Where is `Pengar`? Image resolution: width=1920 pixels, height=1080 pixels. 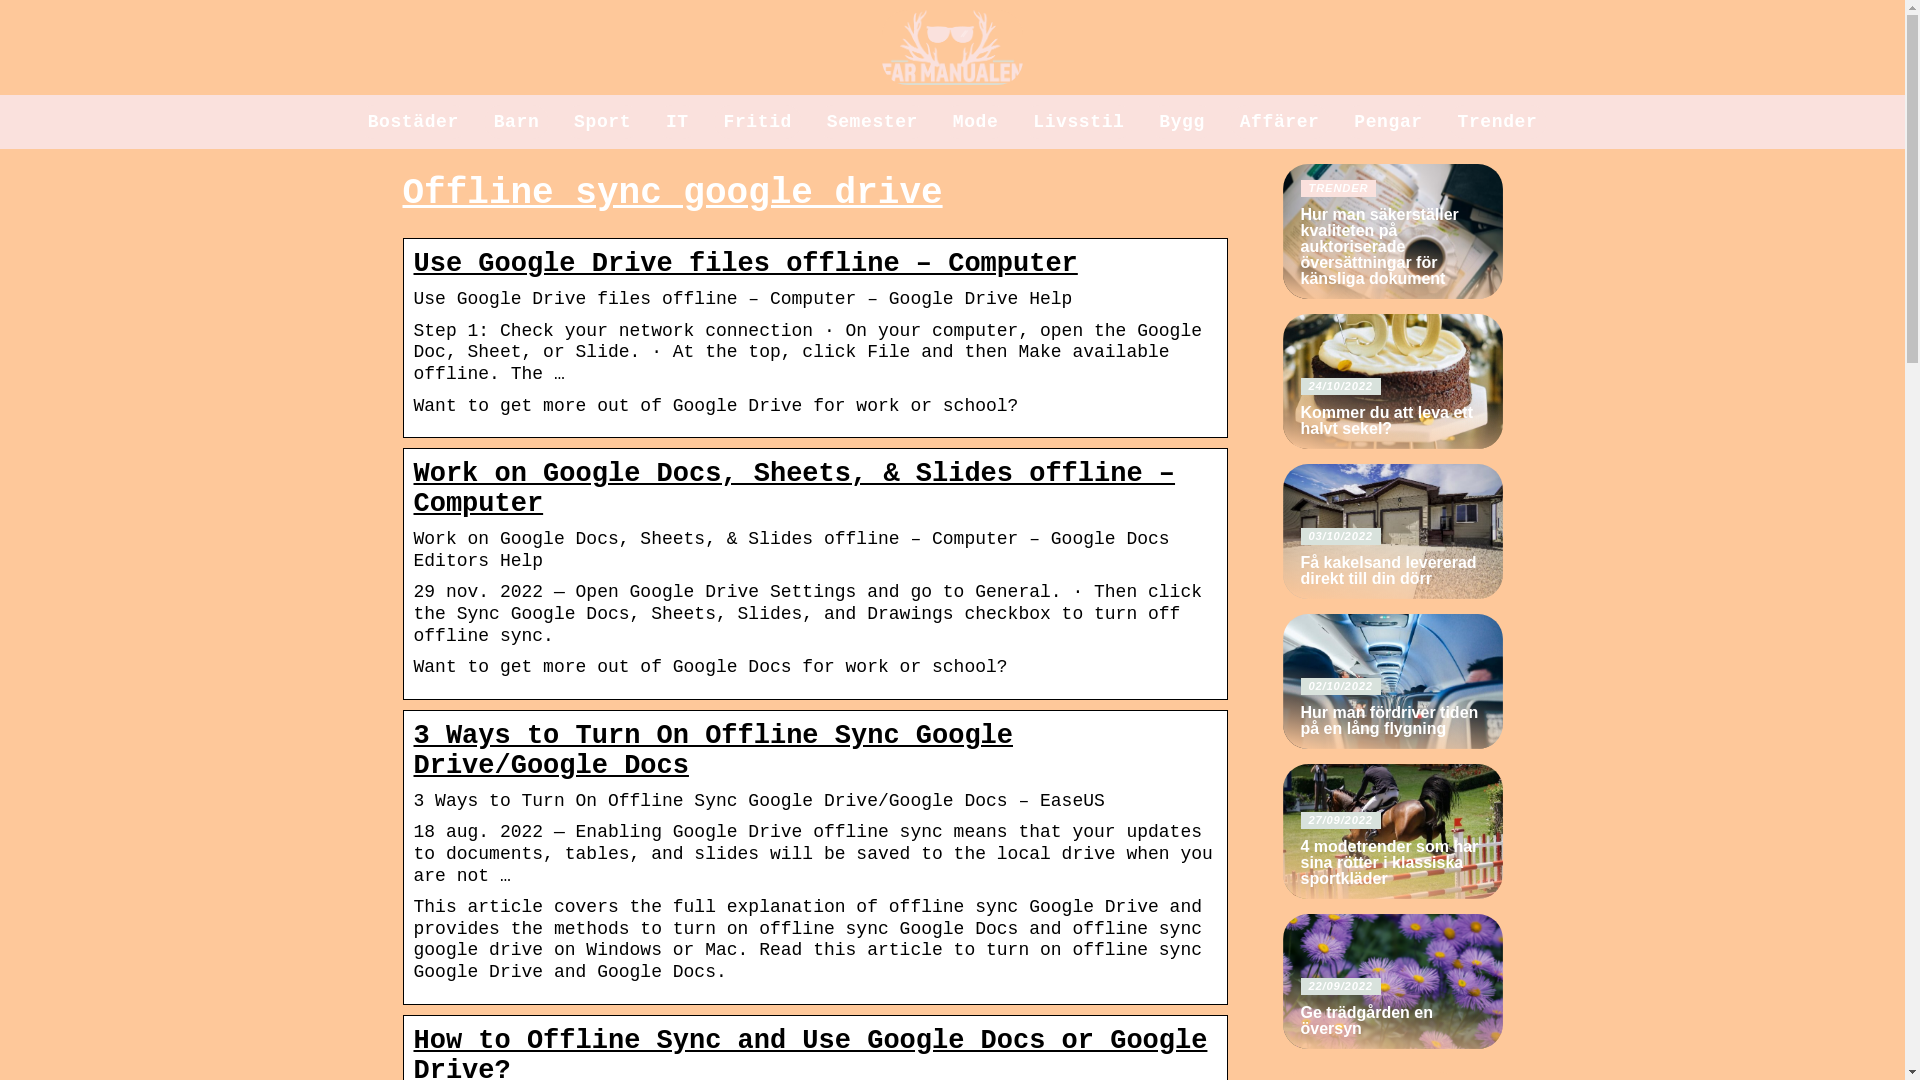 Pengar is located at coordinates (1388, 122).